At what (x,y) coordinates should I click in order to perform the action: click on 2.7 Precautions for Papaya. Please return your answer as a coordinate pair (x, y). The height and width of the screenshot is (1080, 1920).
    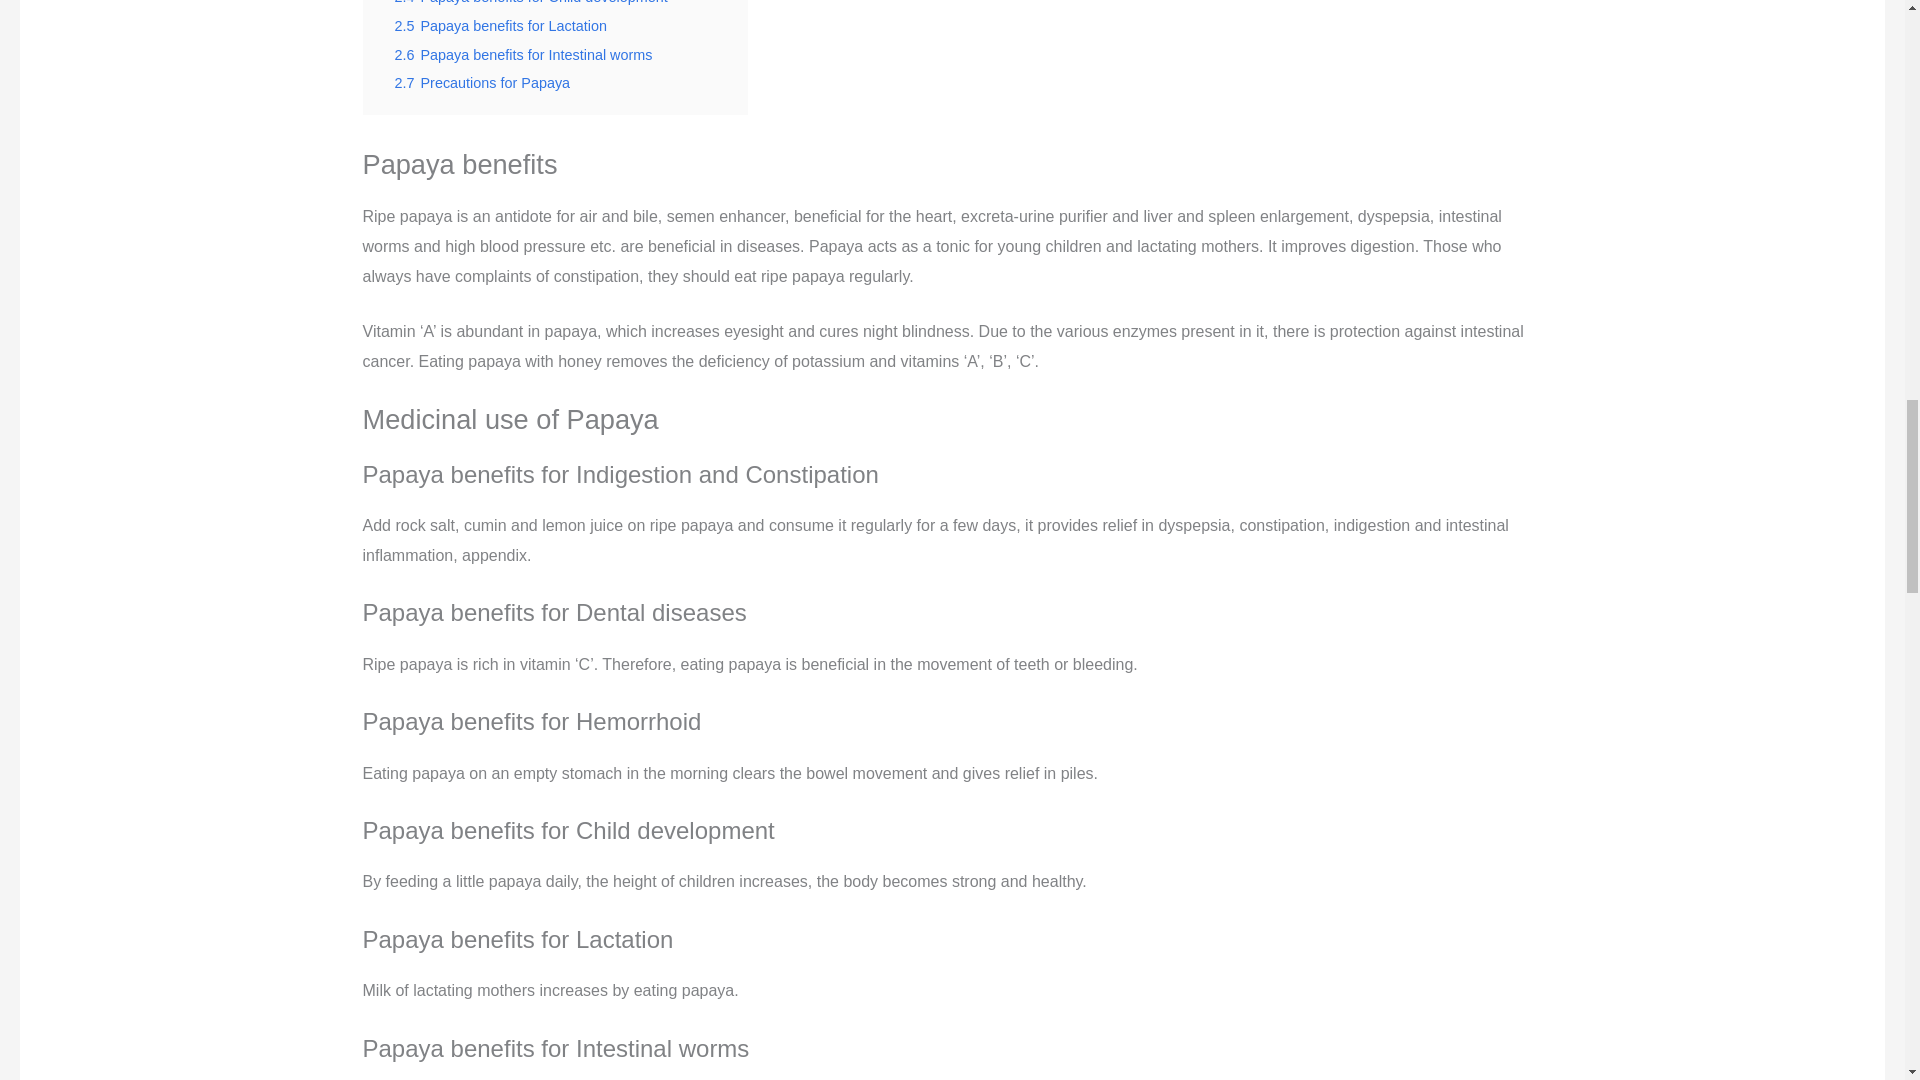
    Looking at the image, I should click on (482, 82).